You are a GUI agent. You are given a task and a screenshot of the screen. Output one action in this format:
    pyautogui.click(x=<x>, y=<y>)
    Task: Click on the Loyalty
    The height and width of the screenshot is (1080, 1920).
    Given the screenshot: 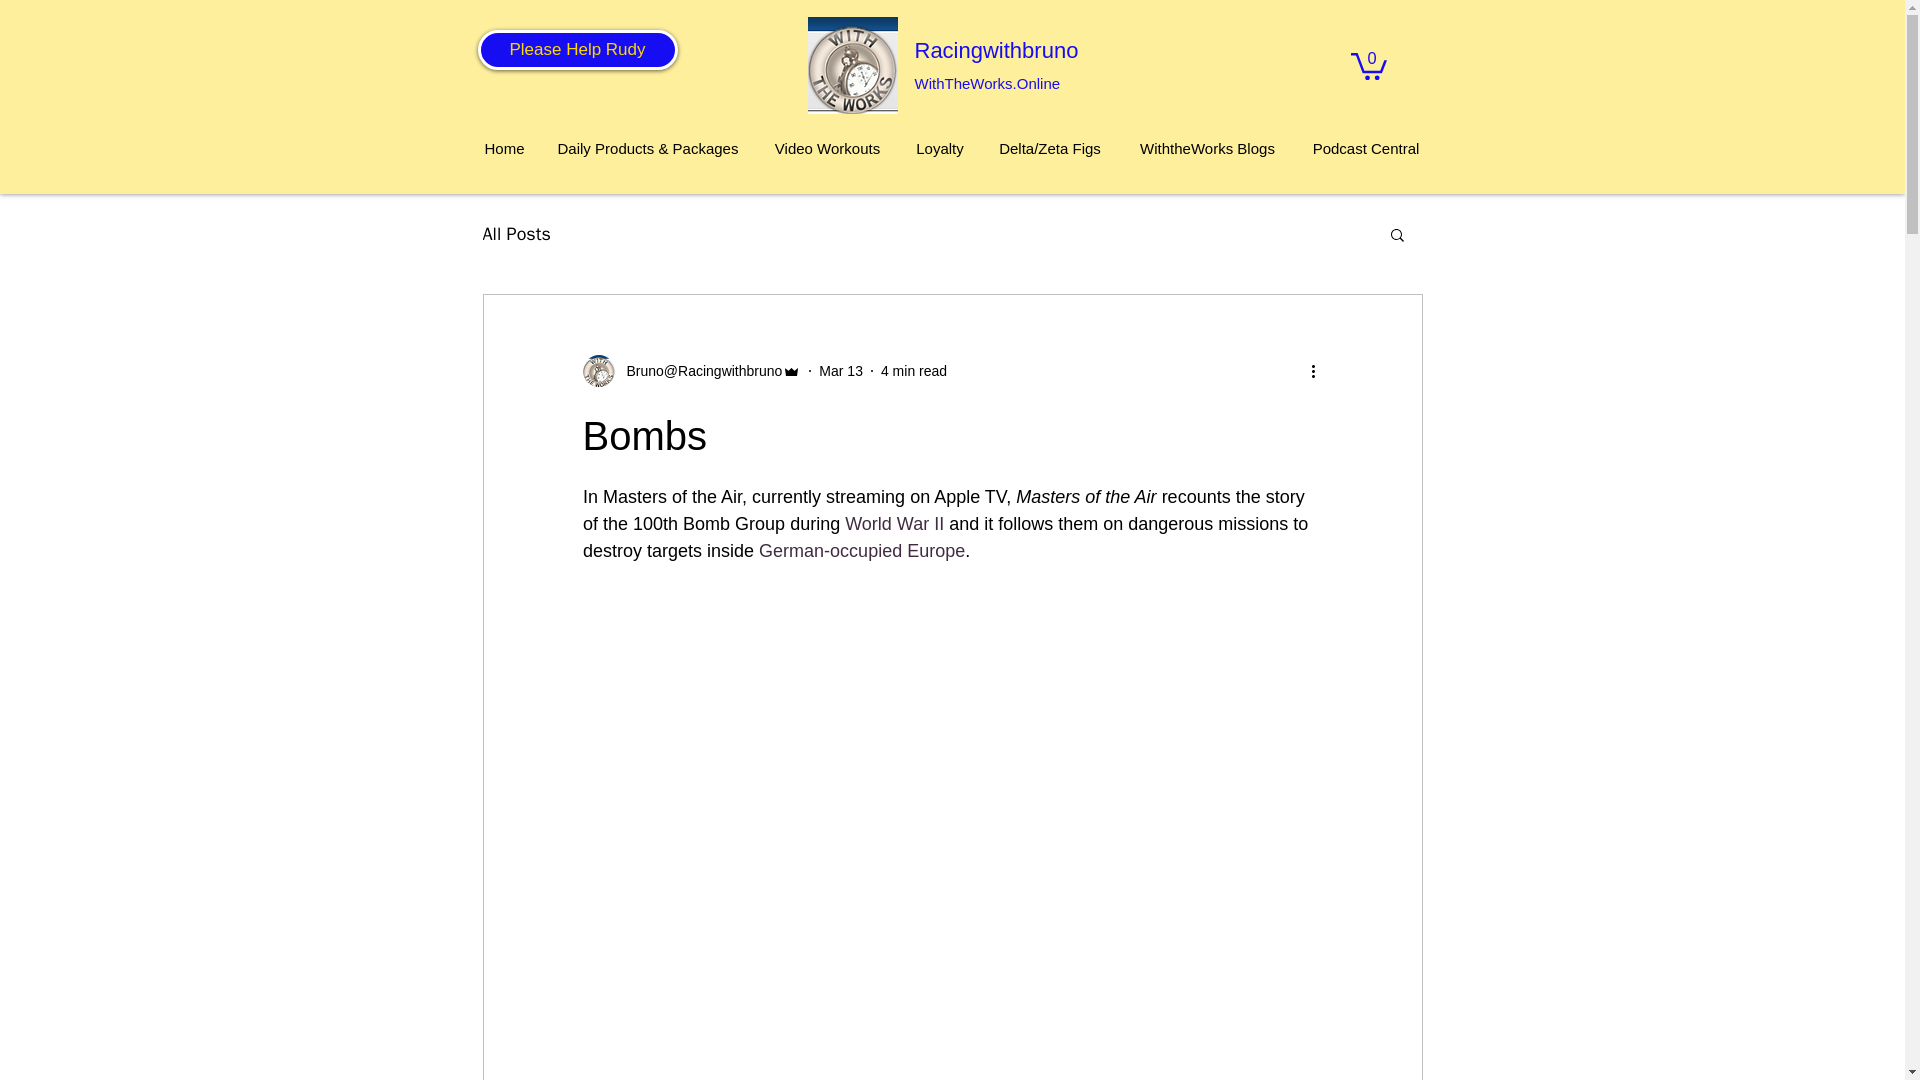 What is the action you would take?
    pyautogui.click(x=940, y=148)
    